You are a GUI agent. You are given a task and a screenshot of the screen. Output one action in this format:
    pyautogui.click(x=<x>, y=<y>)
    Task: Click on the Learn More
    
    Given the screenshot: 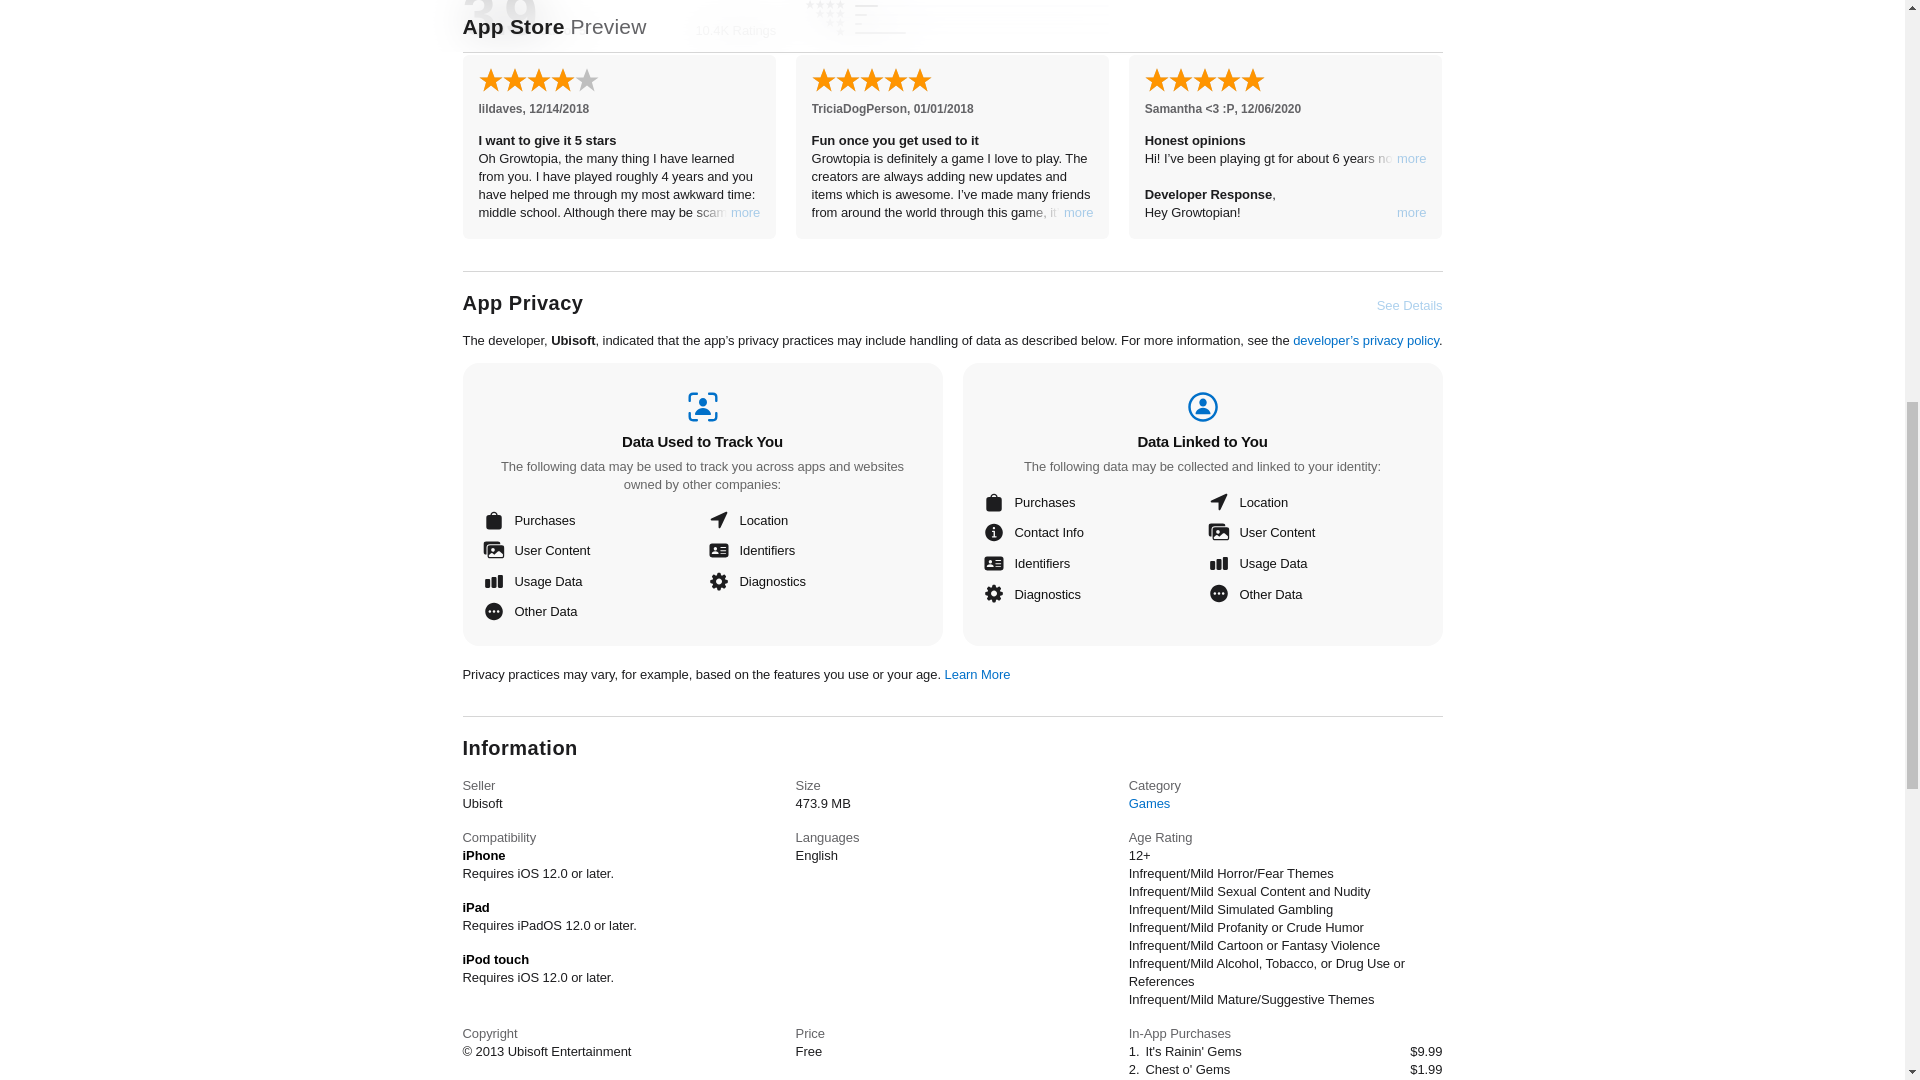 What is the action you would take?
    pyautogui.click(x=978, y=674)
    